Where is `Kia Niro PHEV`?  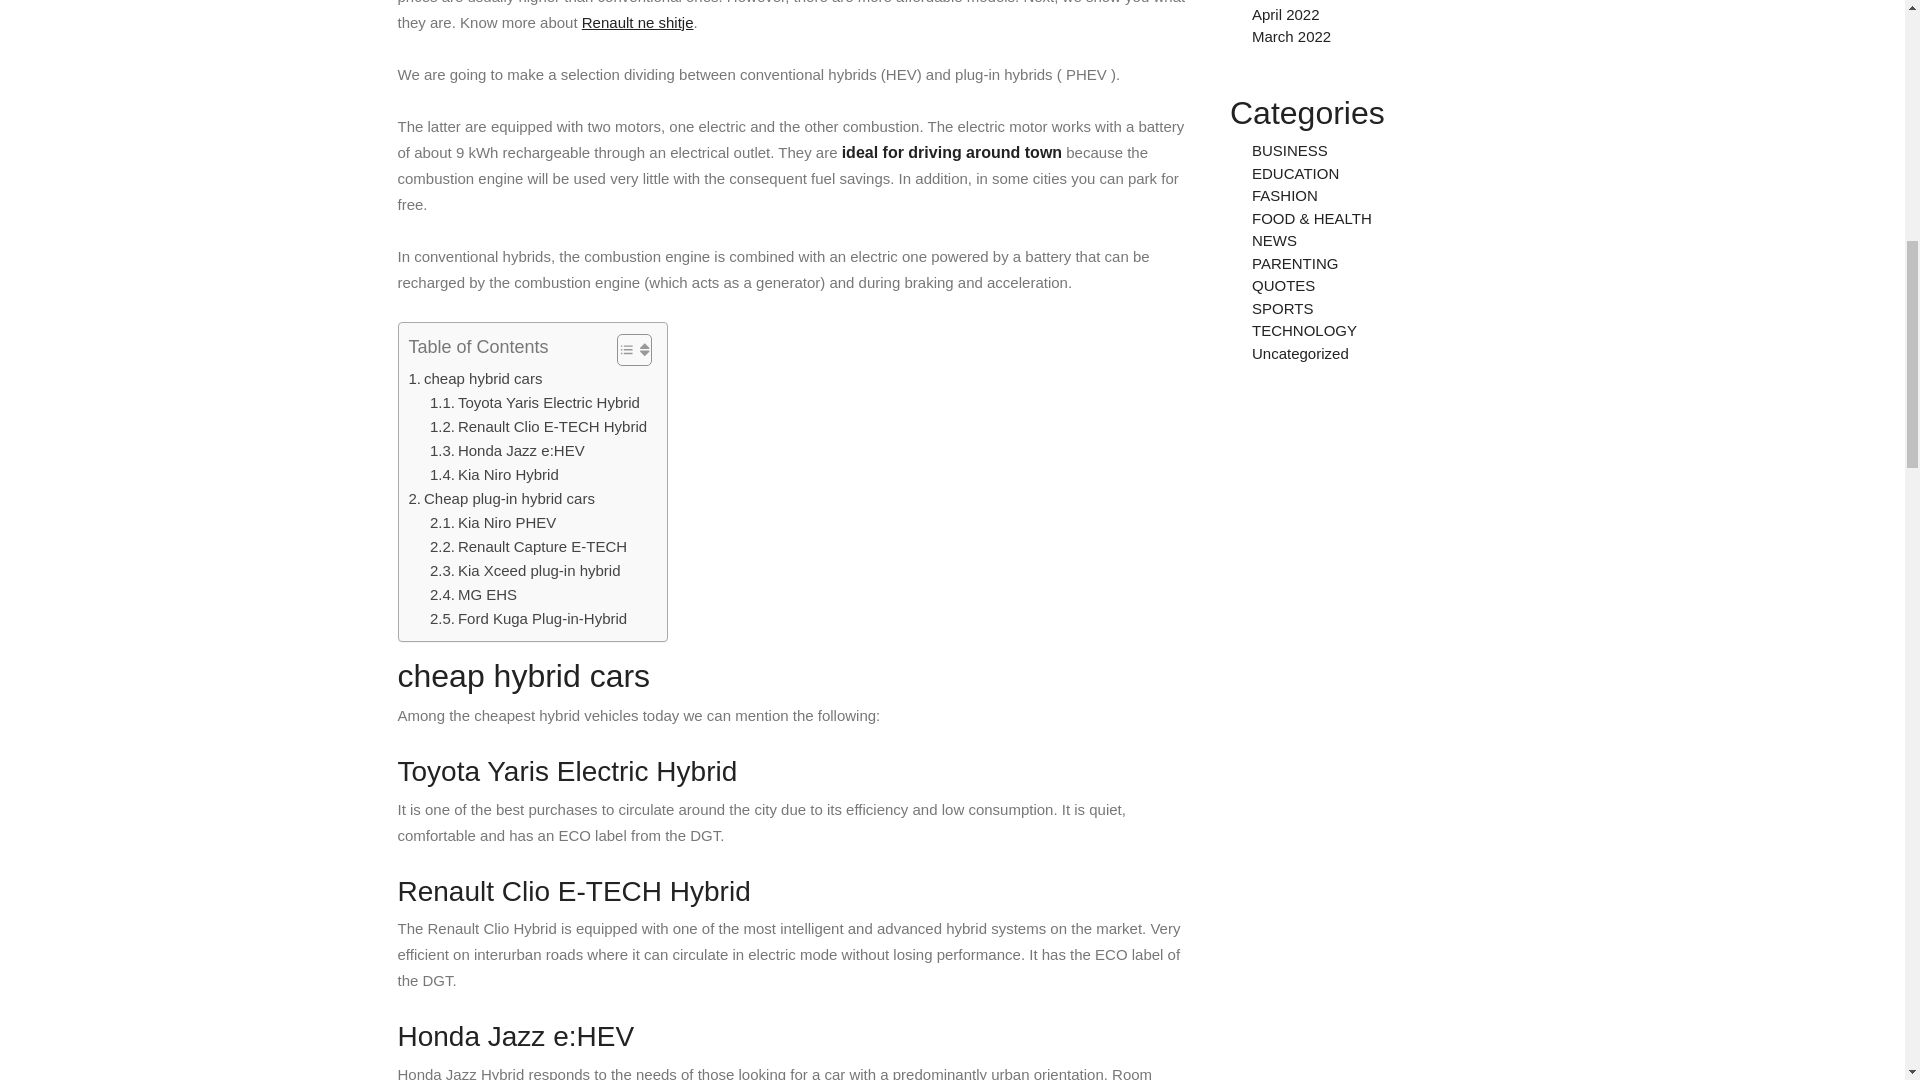
Kia Niro PHEV is located at coordinates (493, 522).